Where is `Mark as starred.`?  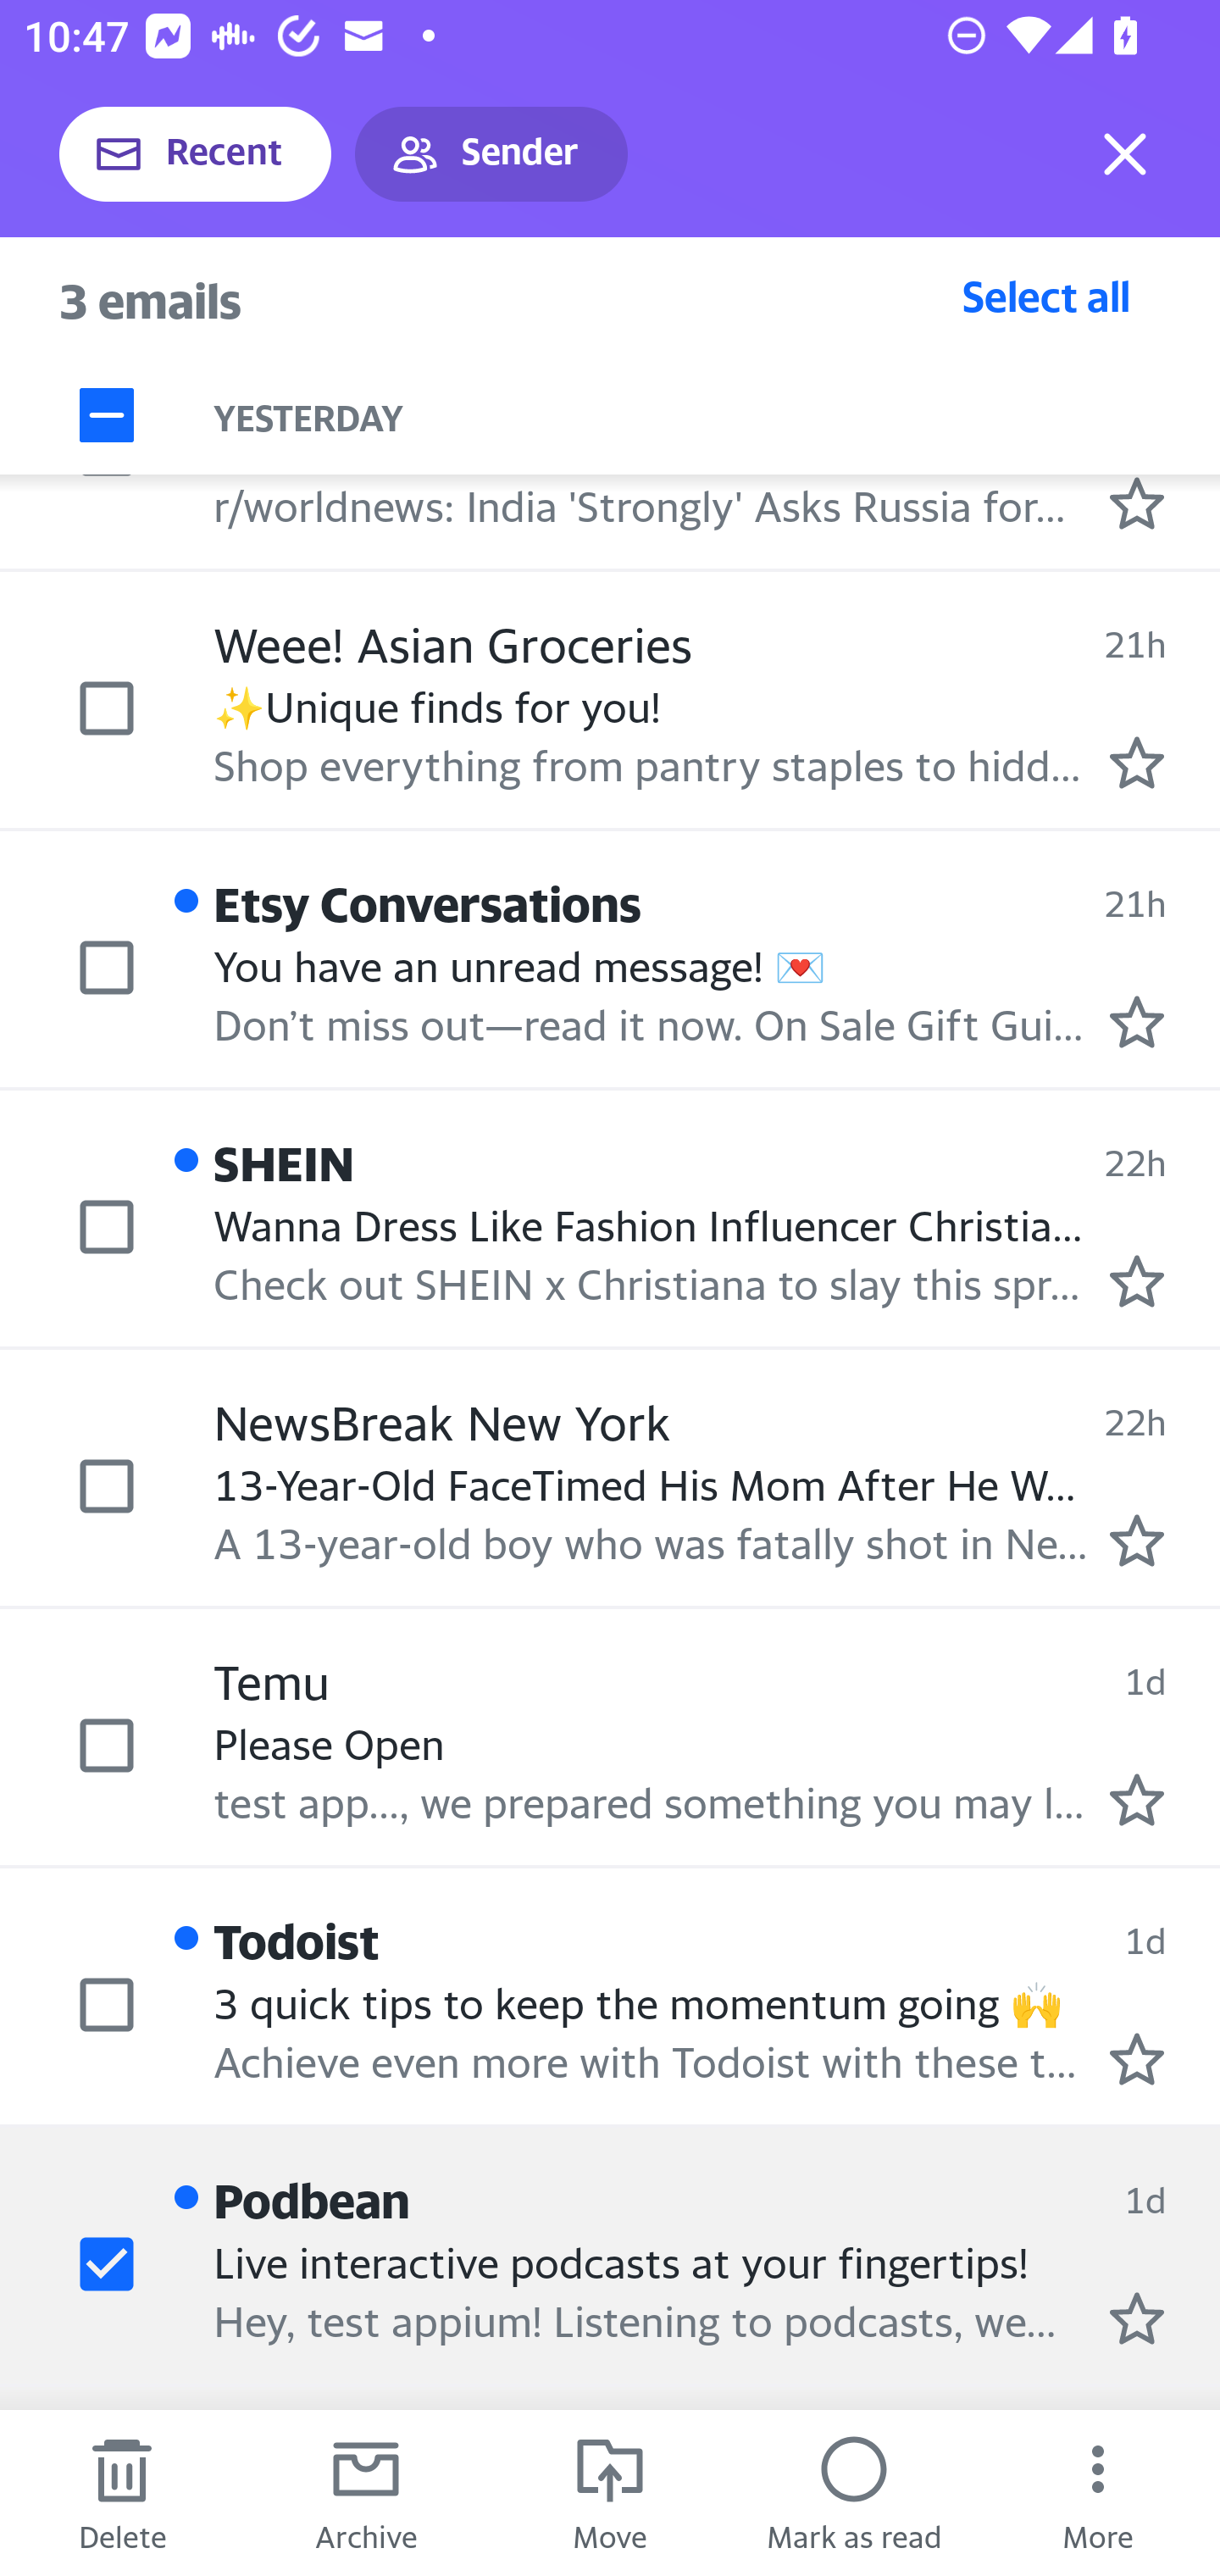 Mark as starred. is located at coordinates (1137, 763).